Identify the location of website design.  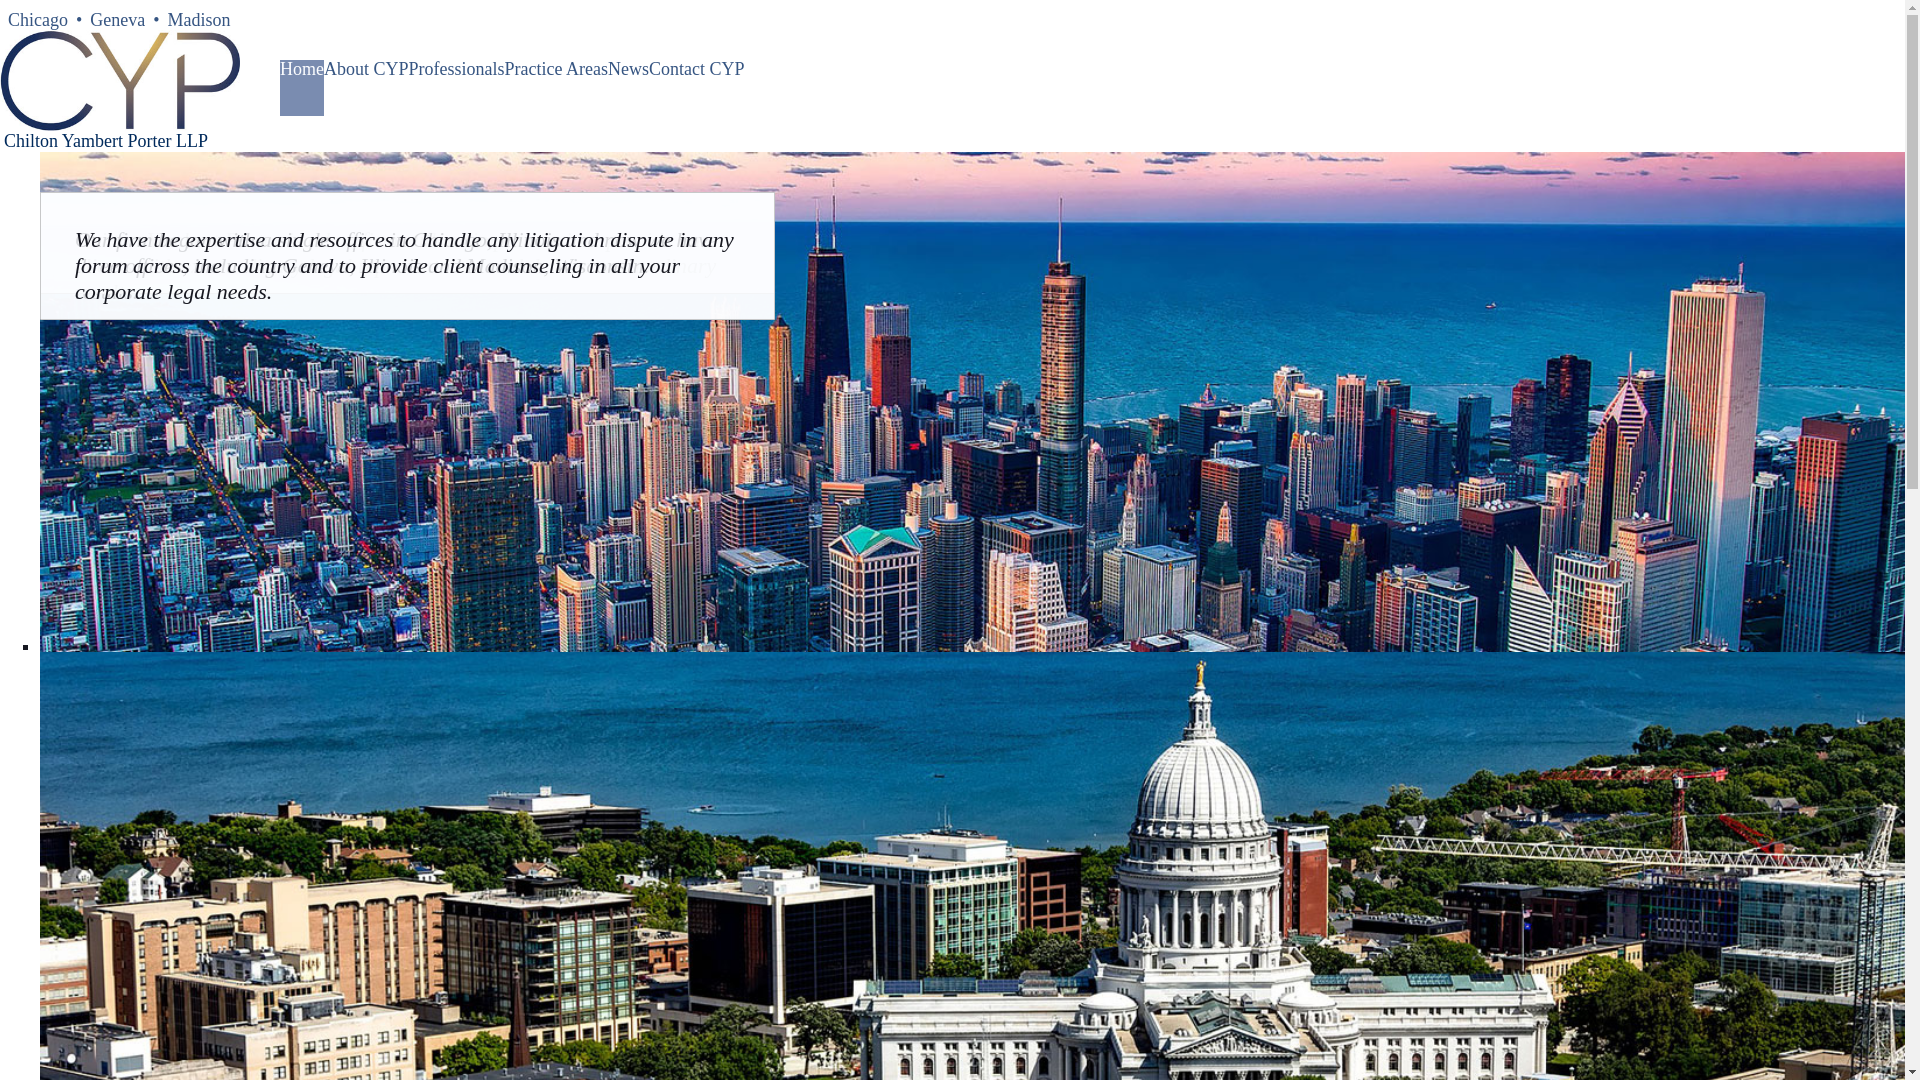
(1870, 1068).